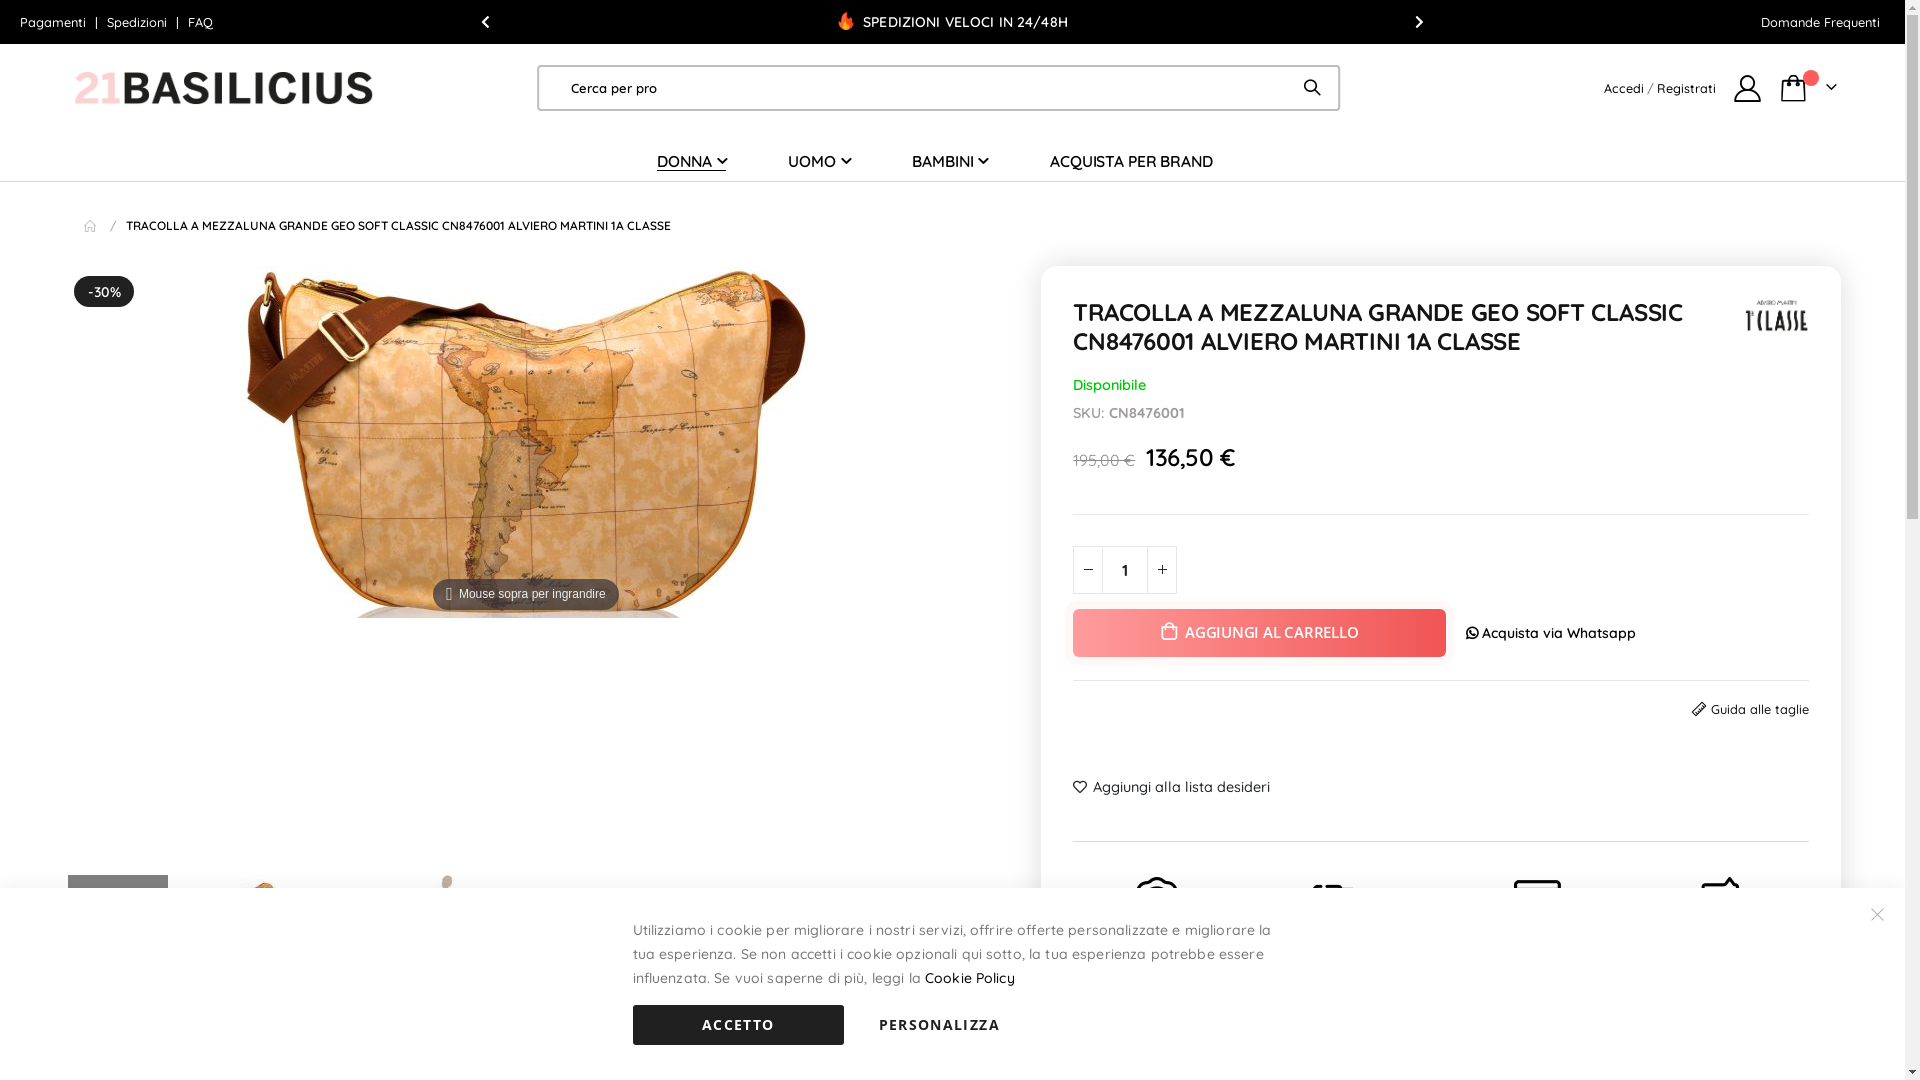 Image resolution: width=1920 pixels, height=1080 pixels. What do you see at coordinates (1777, 314) in the screenshot?
I see `ALVIERO MARTINI 1A CLASSE` at bounding box center [1777, 314].